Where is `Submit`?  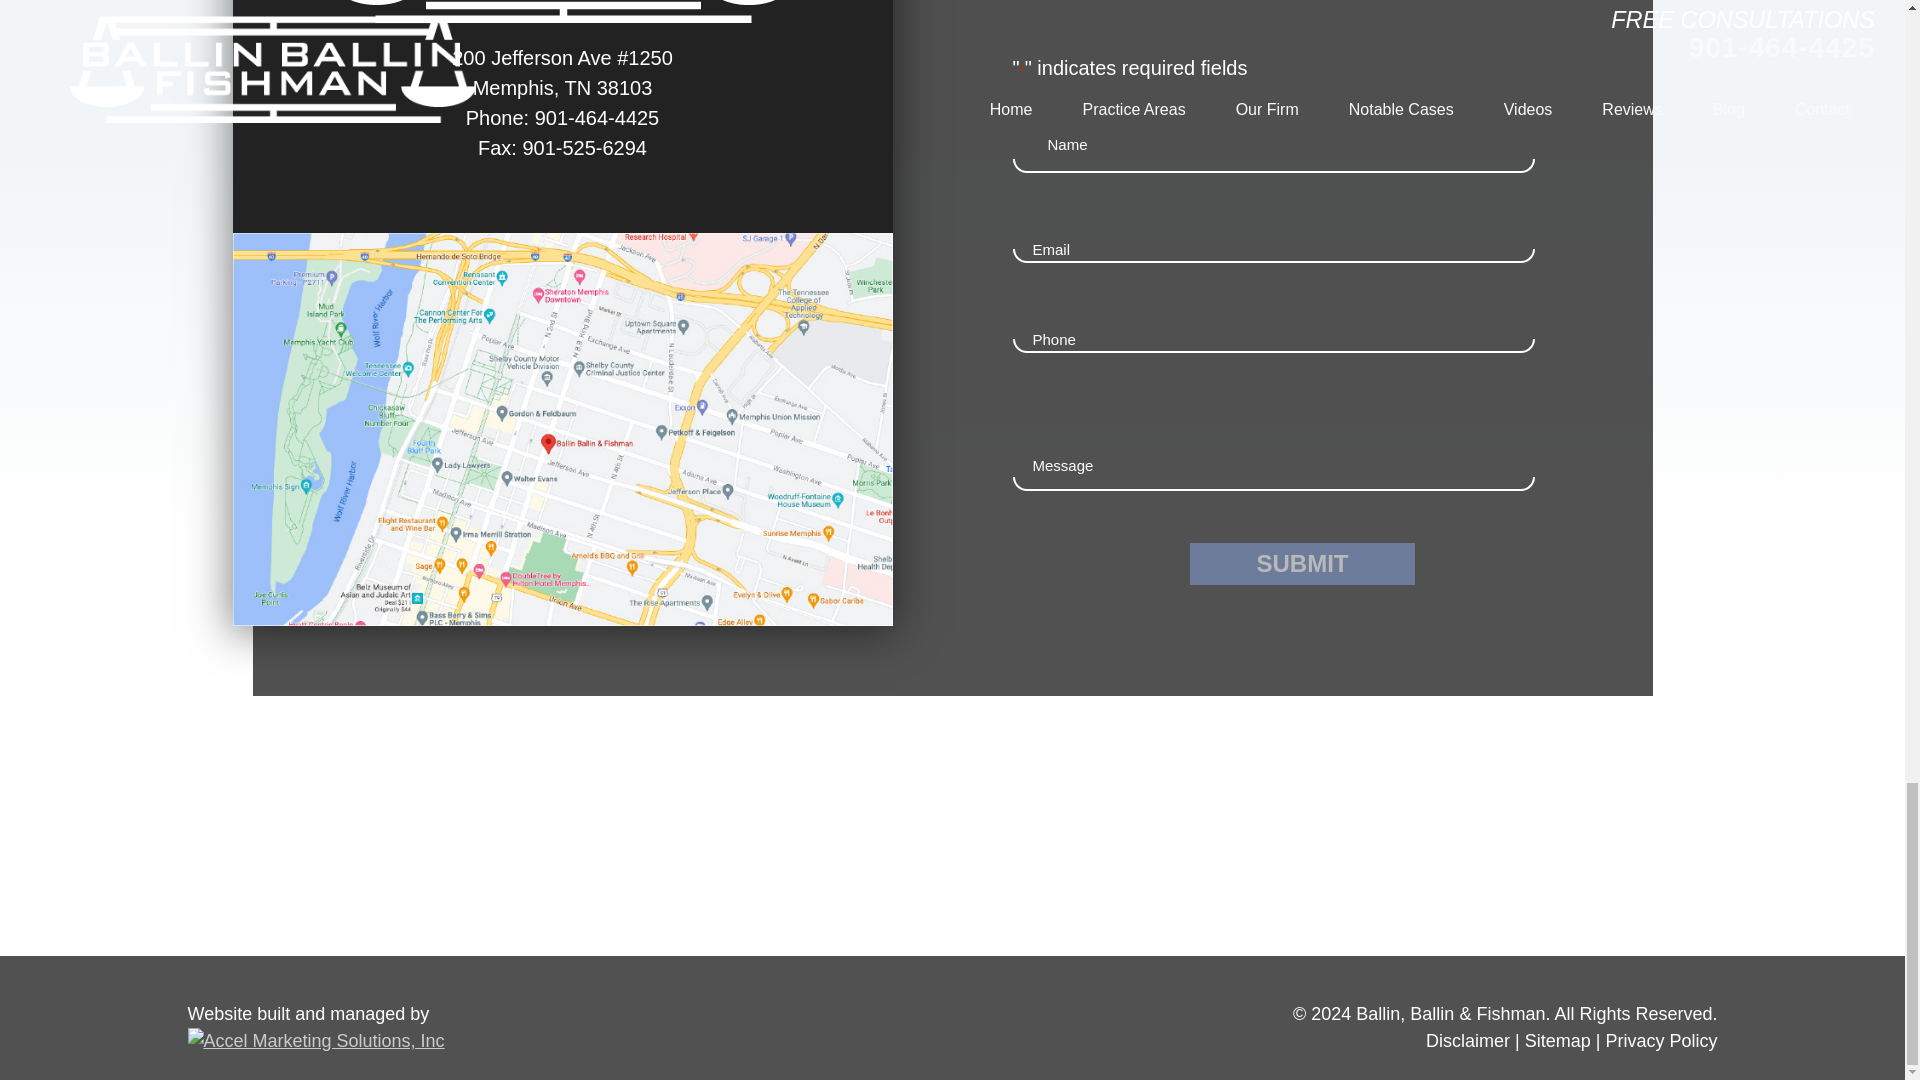
Submit is located at coordinates (1302, 564).